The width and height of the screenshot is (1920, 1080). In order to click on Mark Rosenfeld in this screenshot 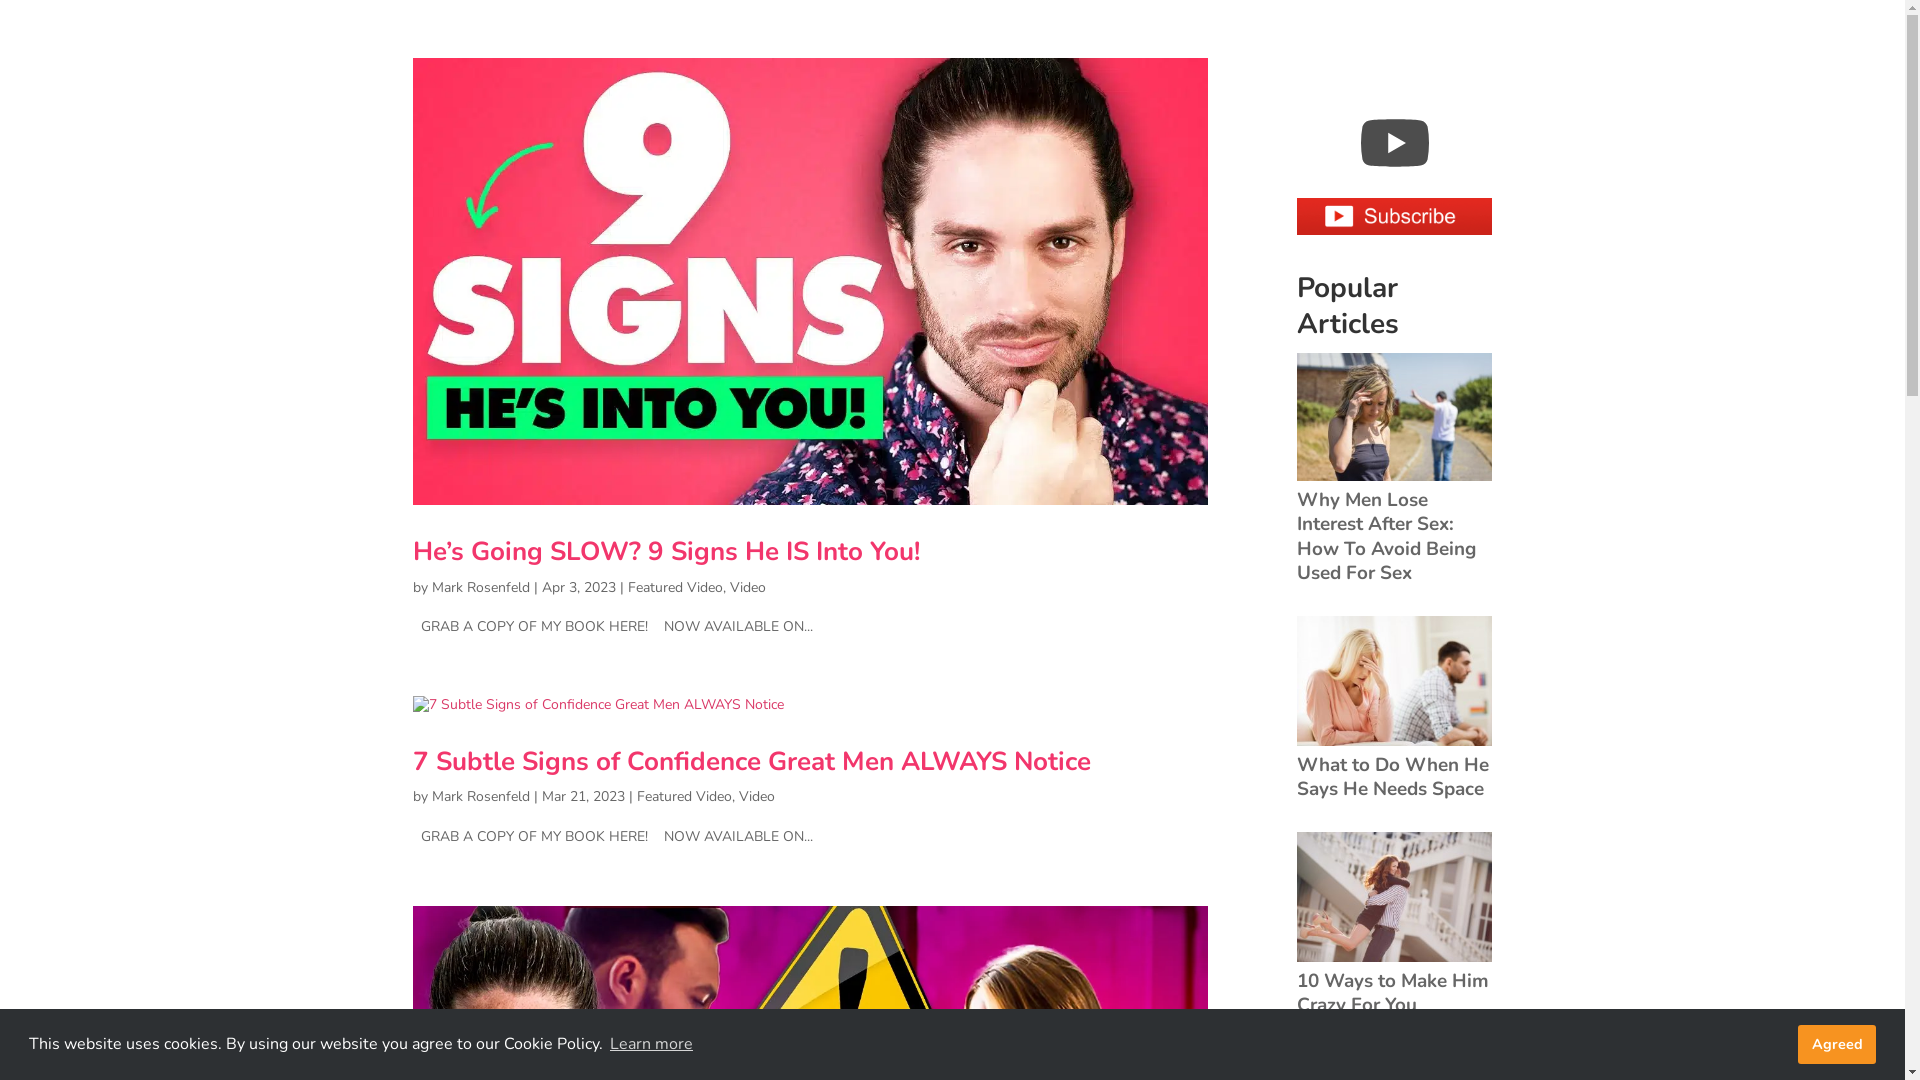, I will do `click(481, 588)`.